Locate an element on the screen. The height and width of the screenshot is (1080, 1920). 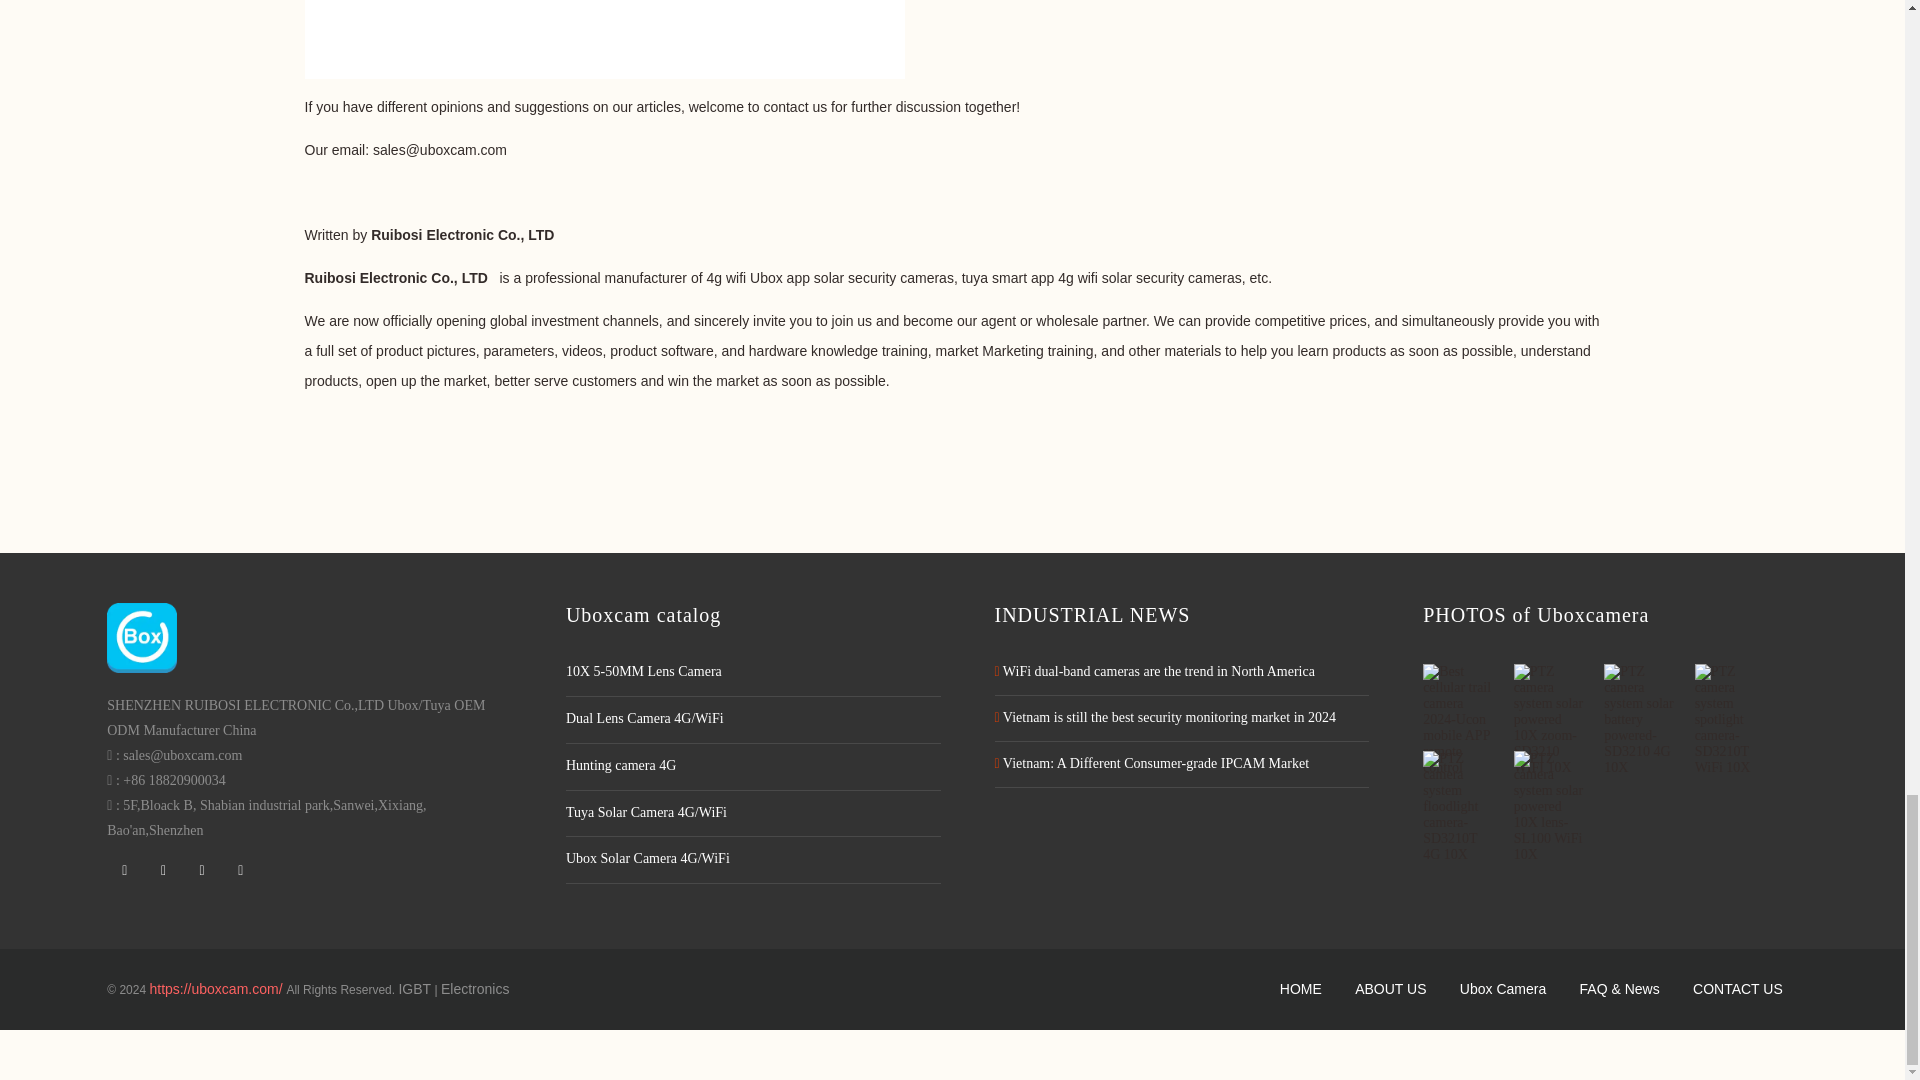
IGBT Distributor is located at coordinates (414, 988).